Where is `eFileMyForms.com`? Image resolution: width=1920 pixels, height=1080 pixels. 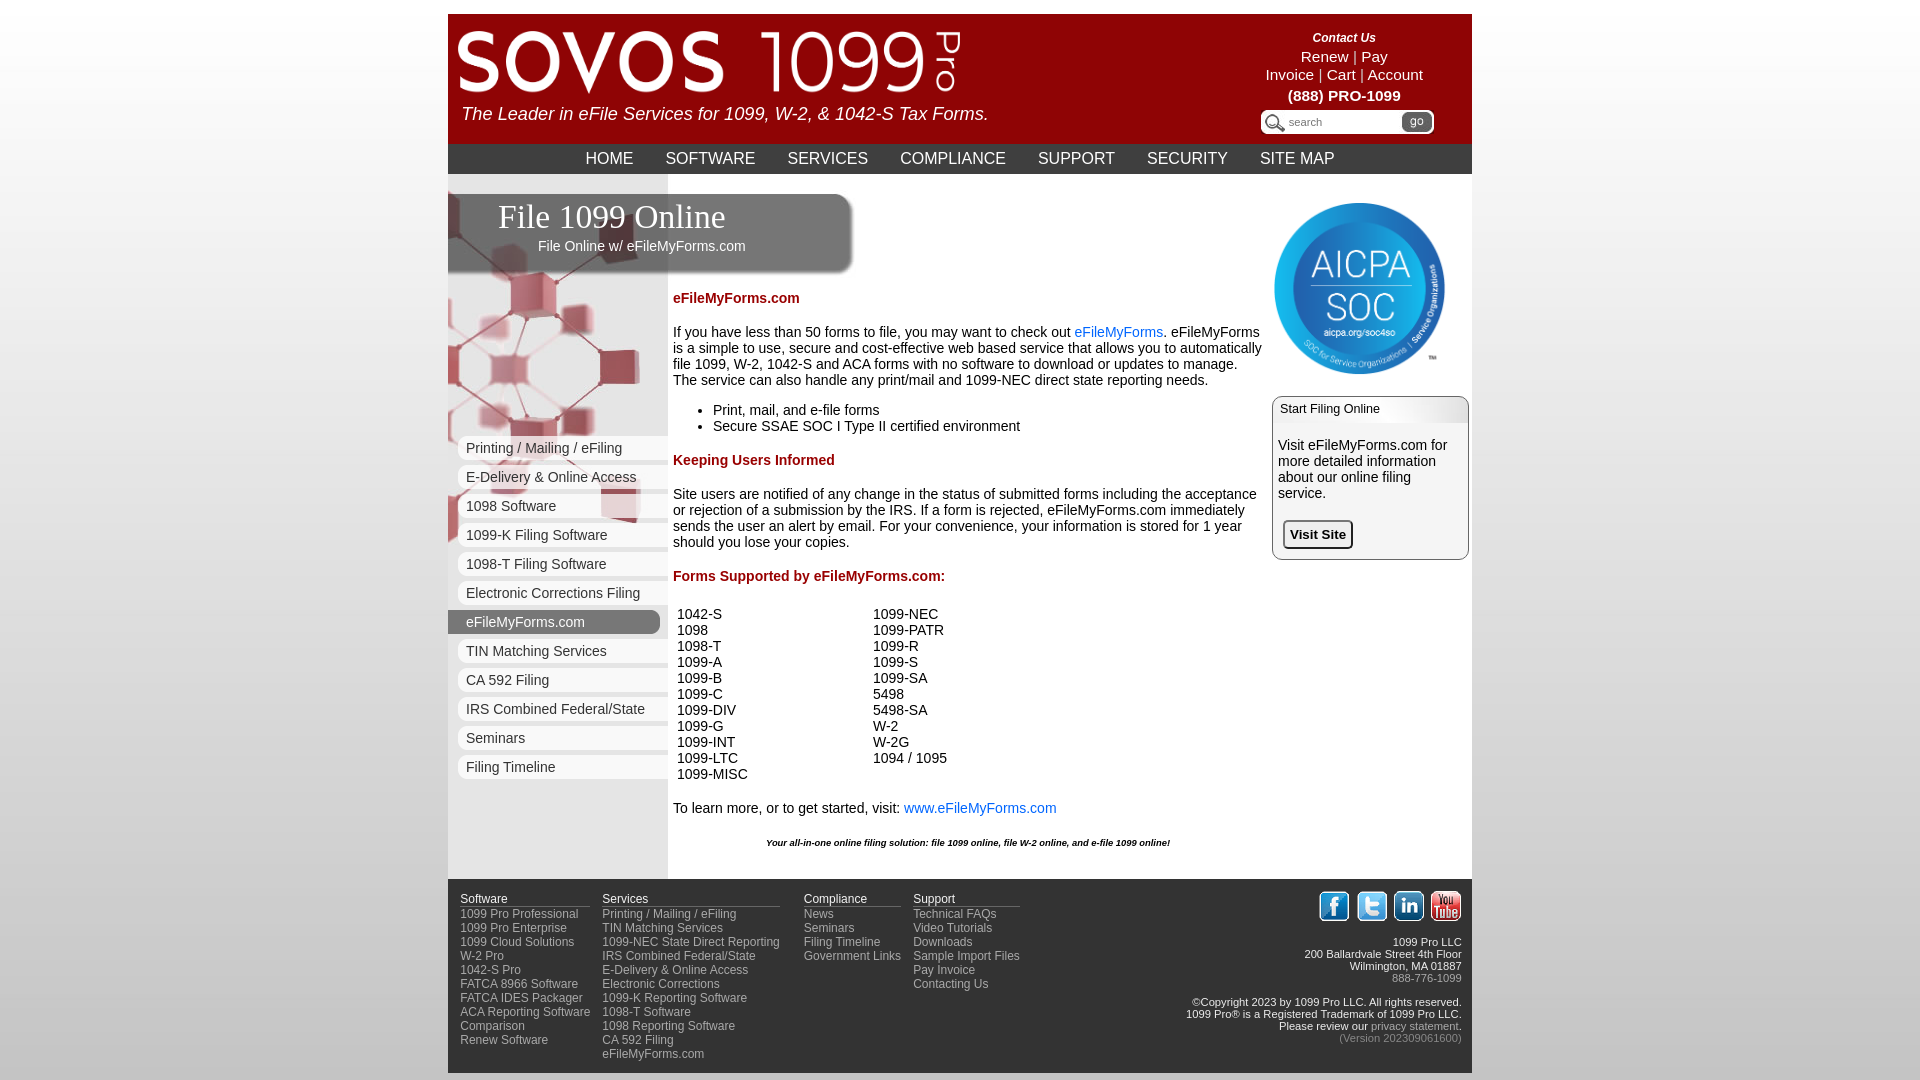
eFileMyForms.com is located at coordinates (558, 622).